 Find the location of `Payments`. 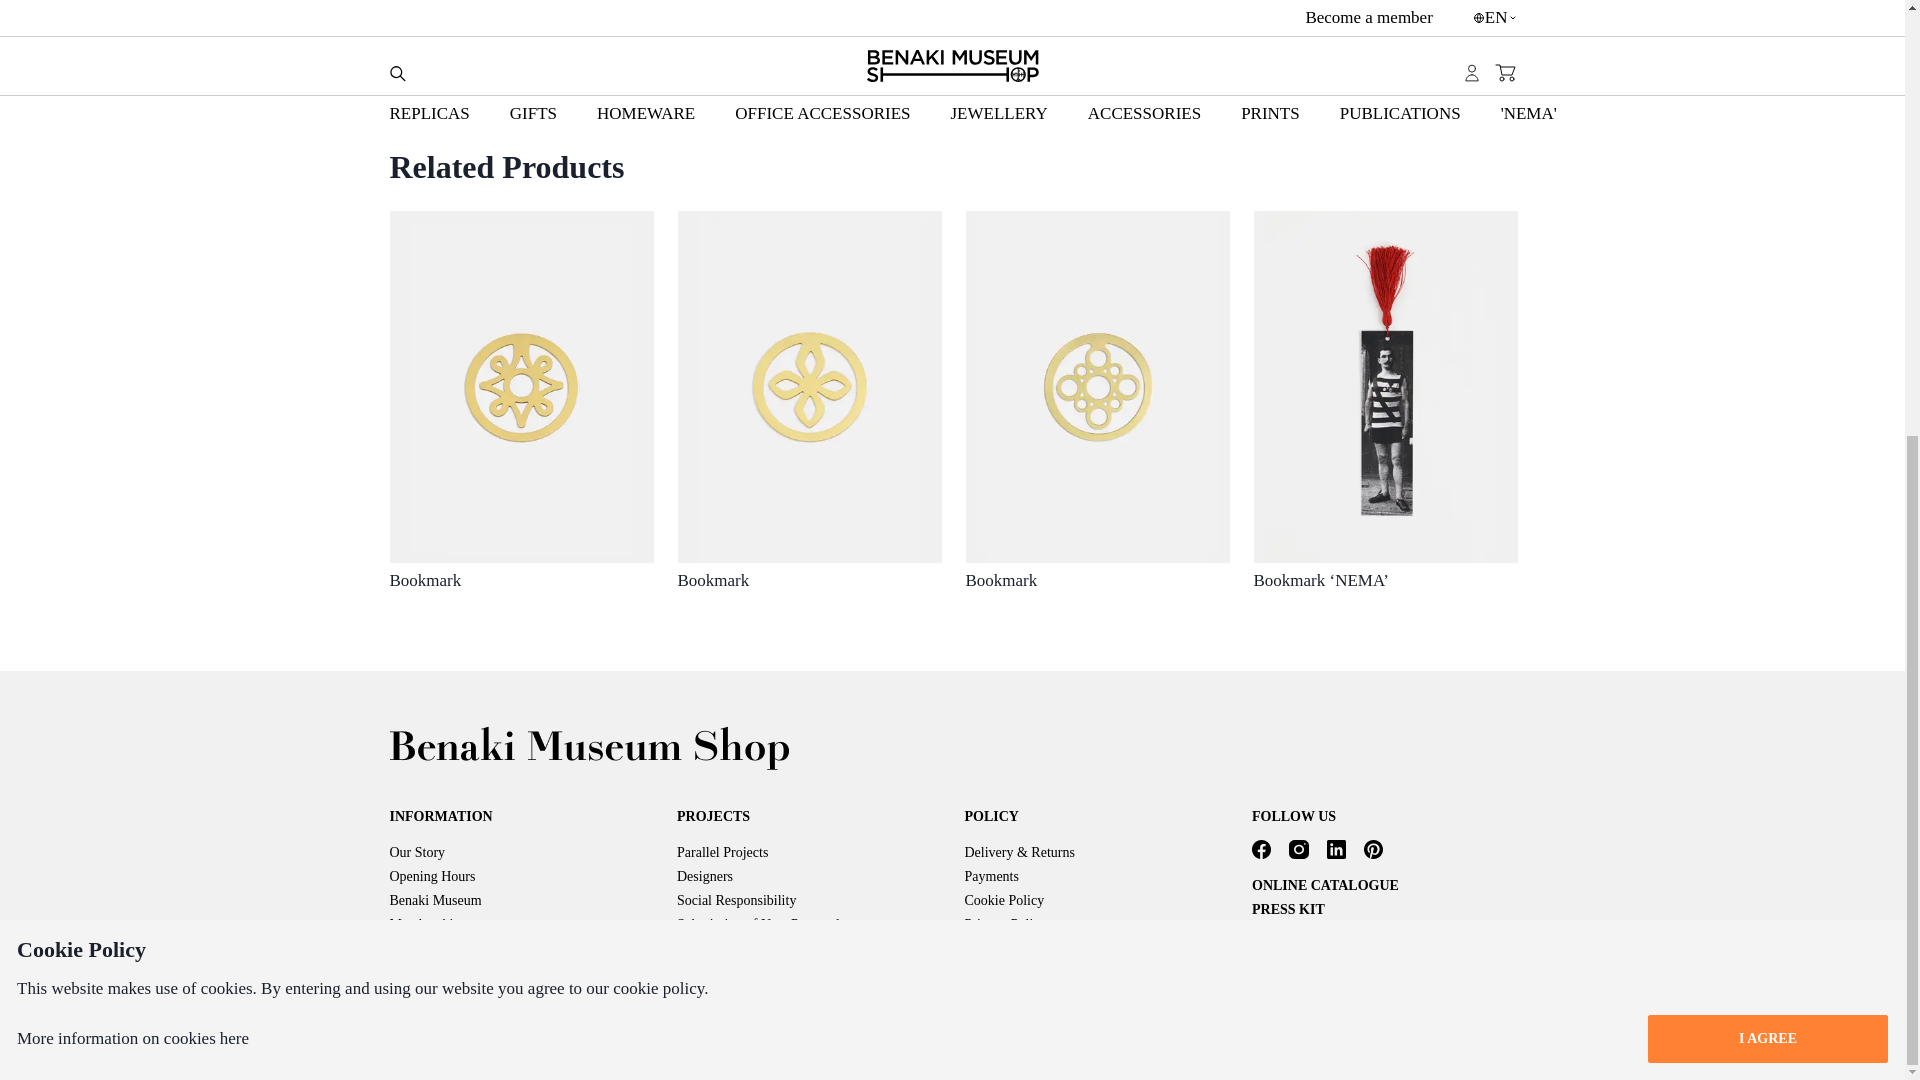

Payments is located at coordinates (990, 876).